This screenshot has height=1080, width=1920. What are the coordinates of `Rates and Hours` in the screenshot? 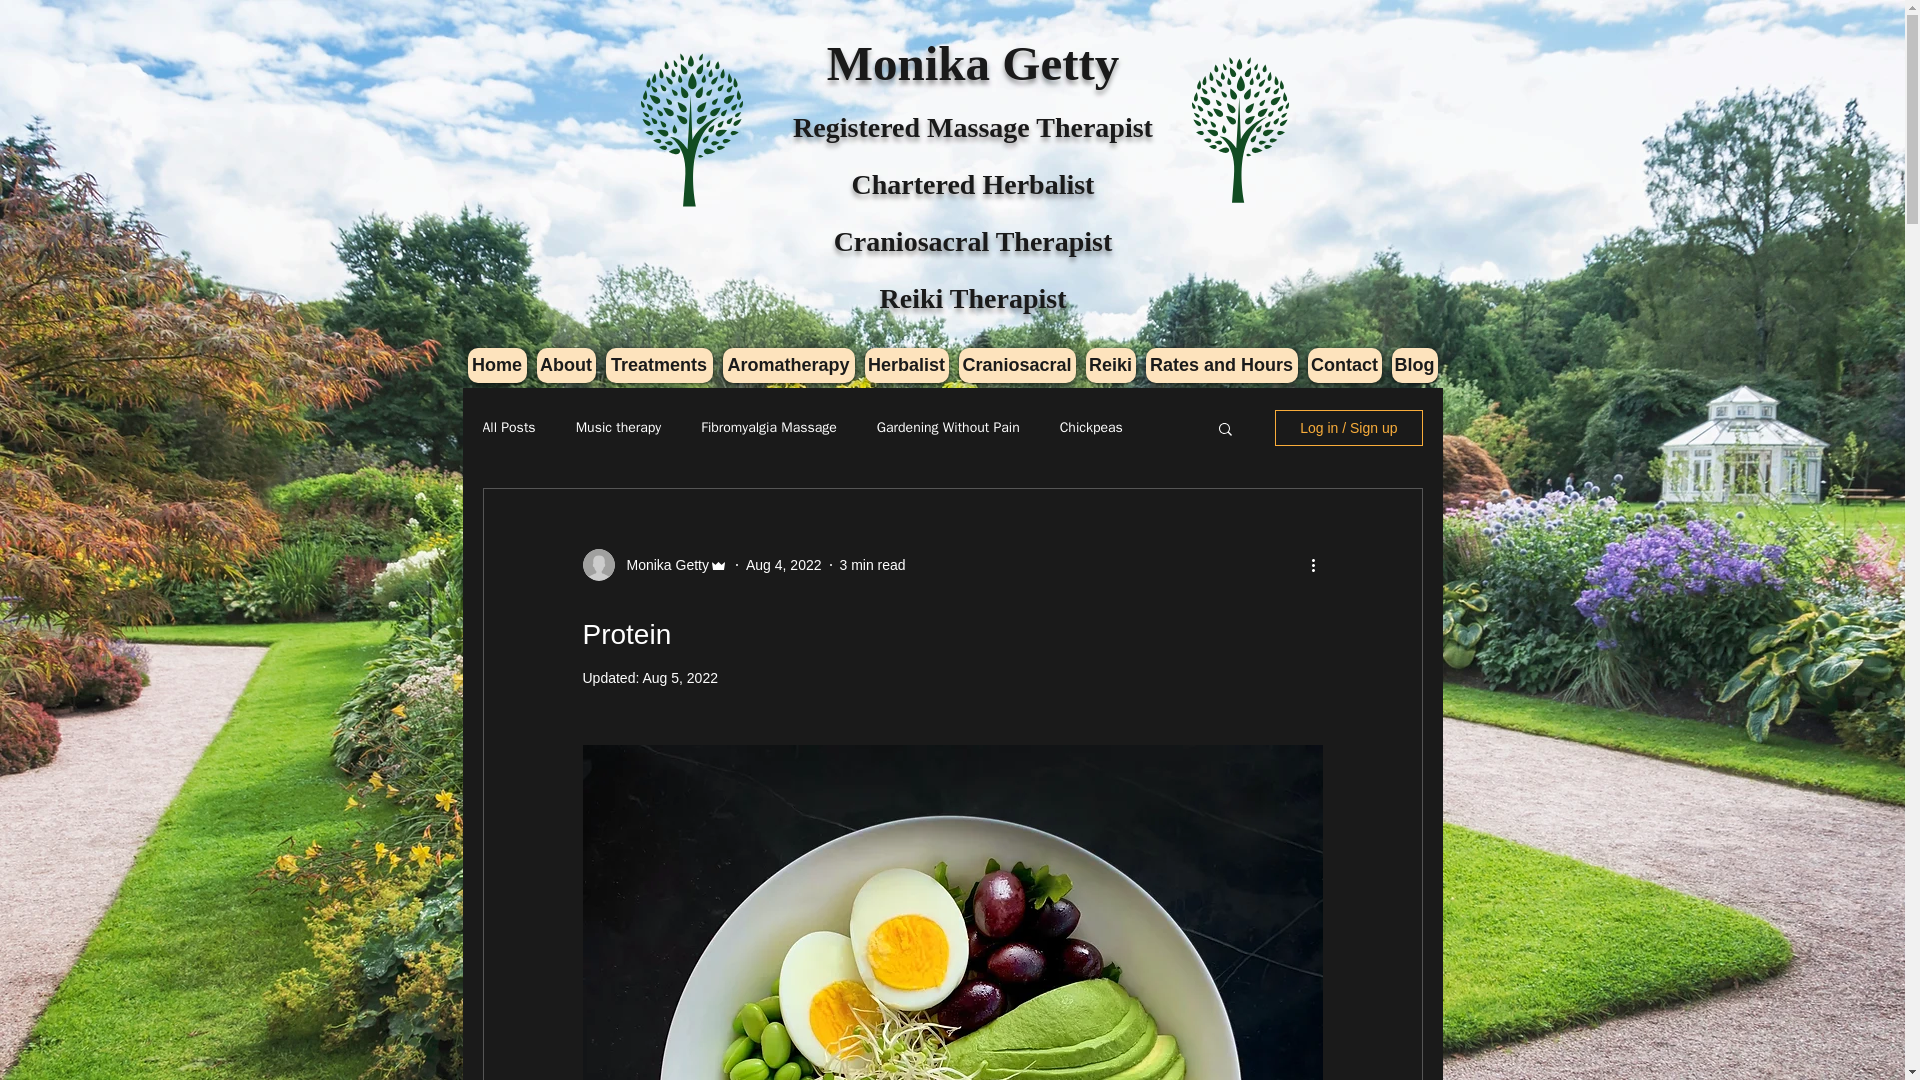 It's located at (1222, 365).